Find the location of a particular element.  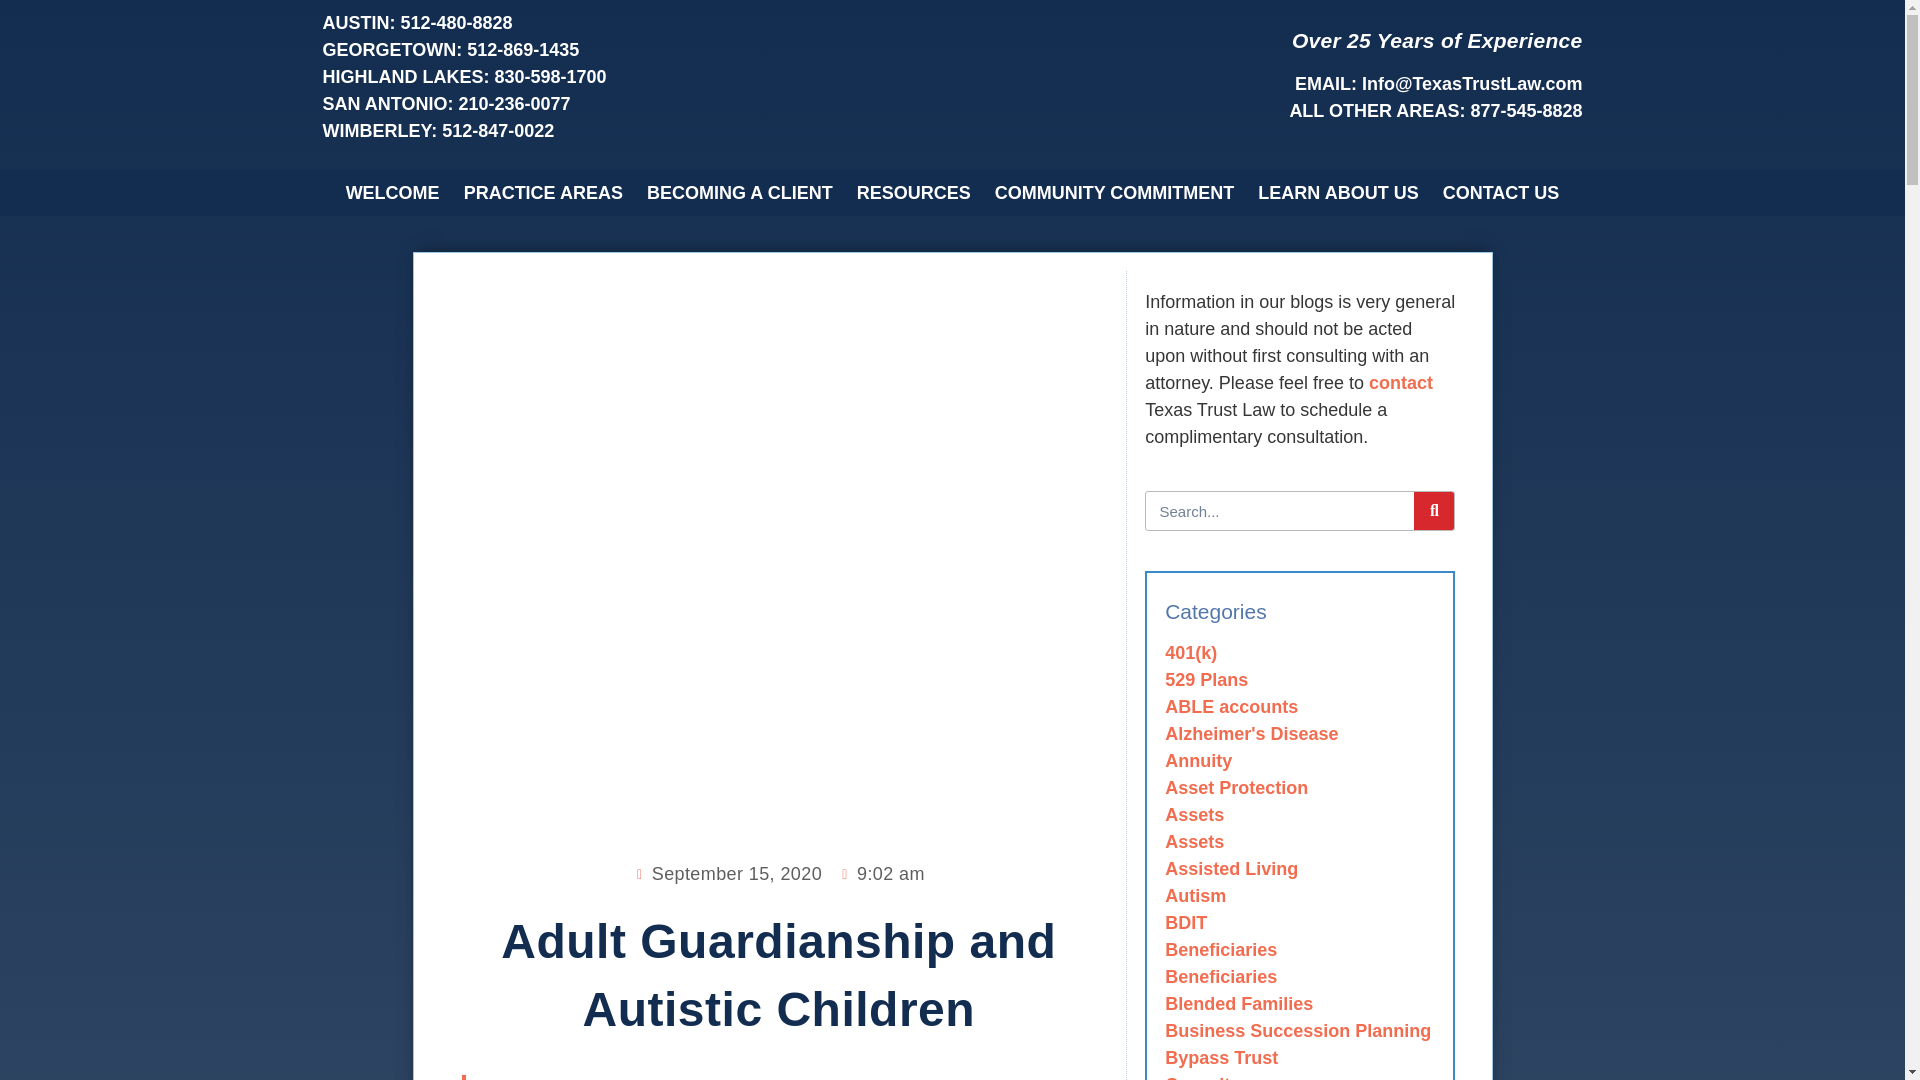

BECOMING A CLIENT is located at coordinates (740, 192).